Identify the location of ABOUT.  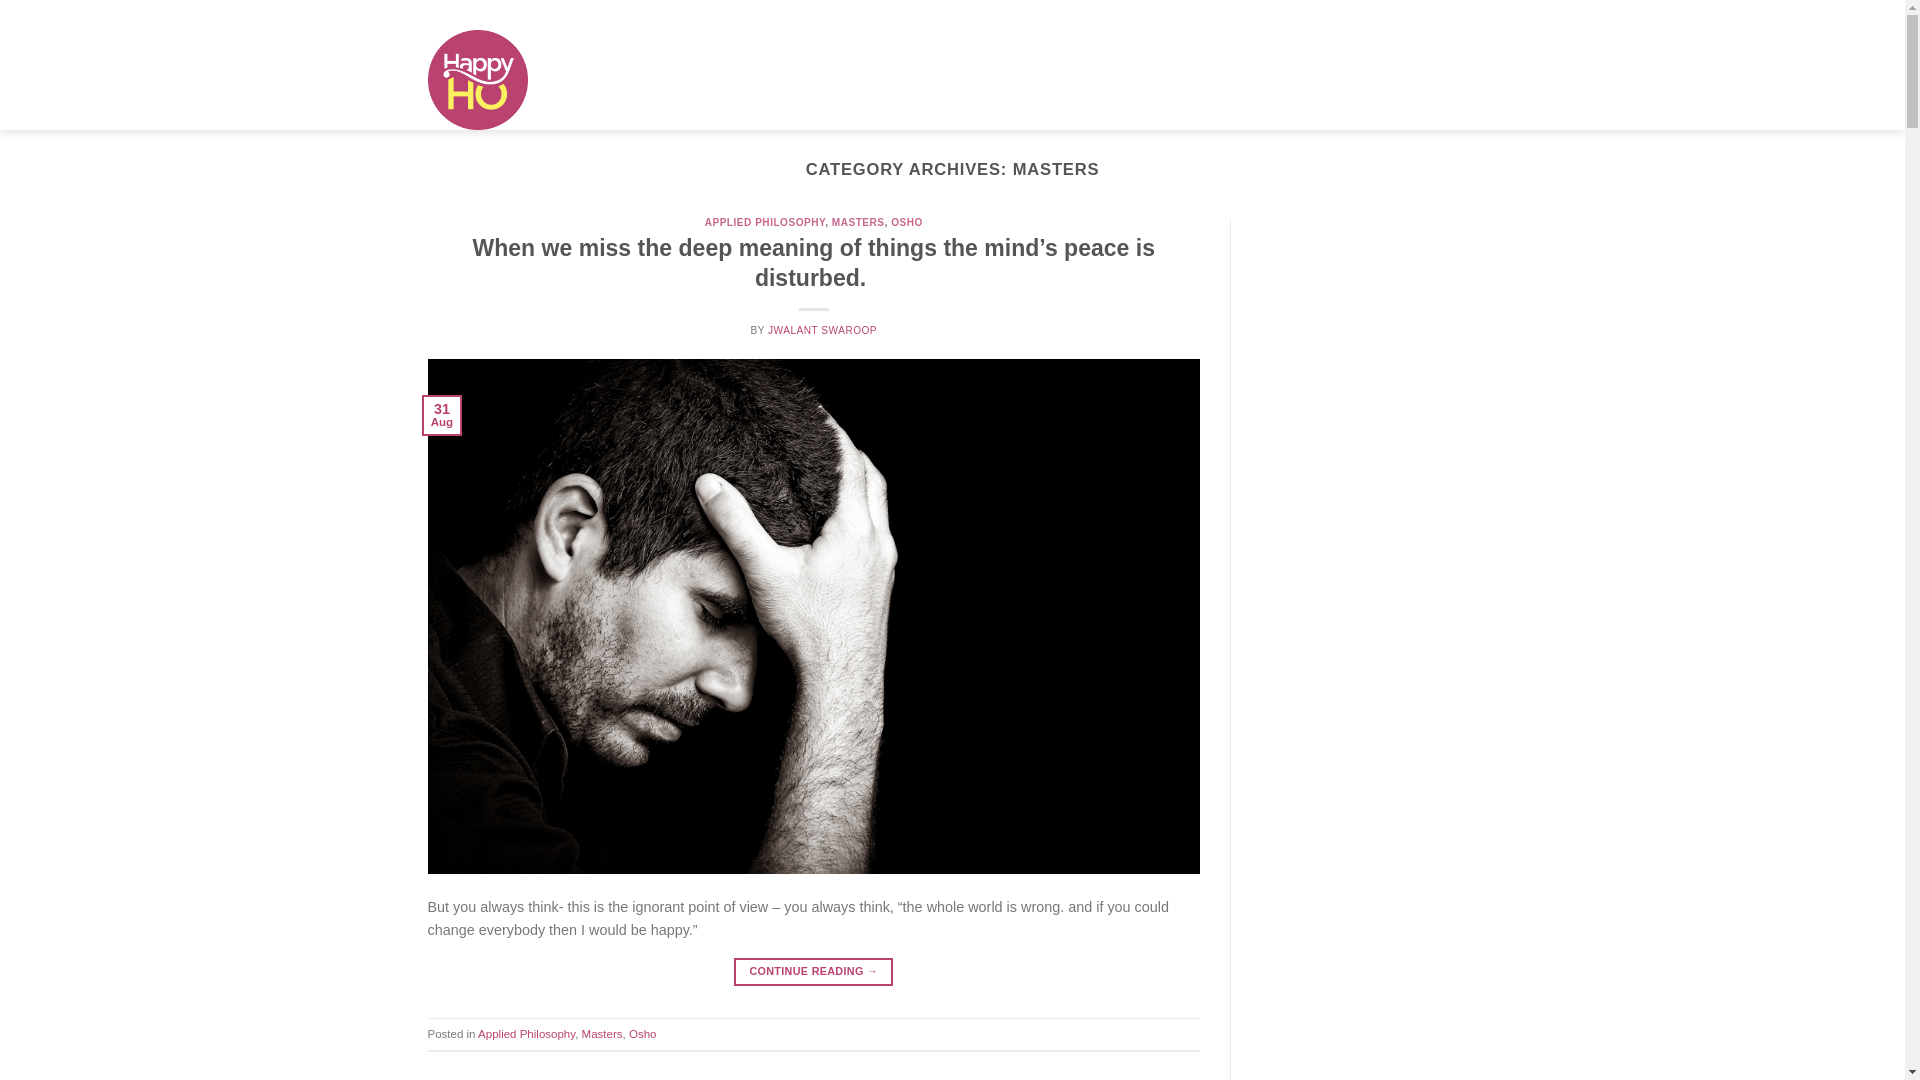
(592, 54).